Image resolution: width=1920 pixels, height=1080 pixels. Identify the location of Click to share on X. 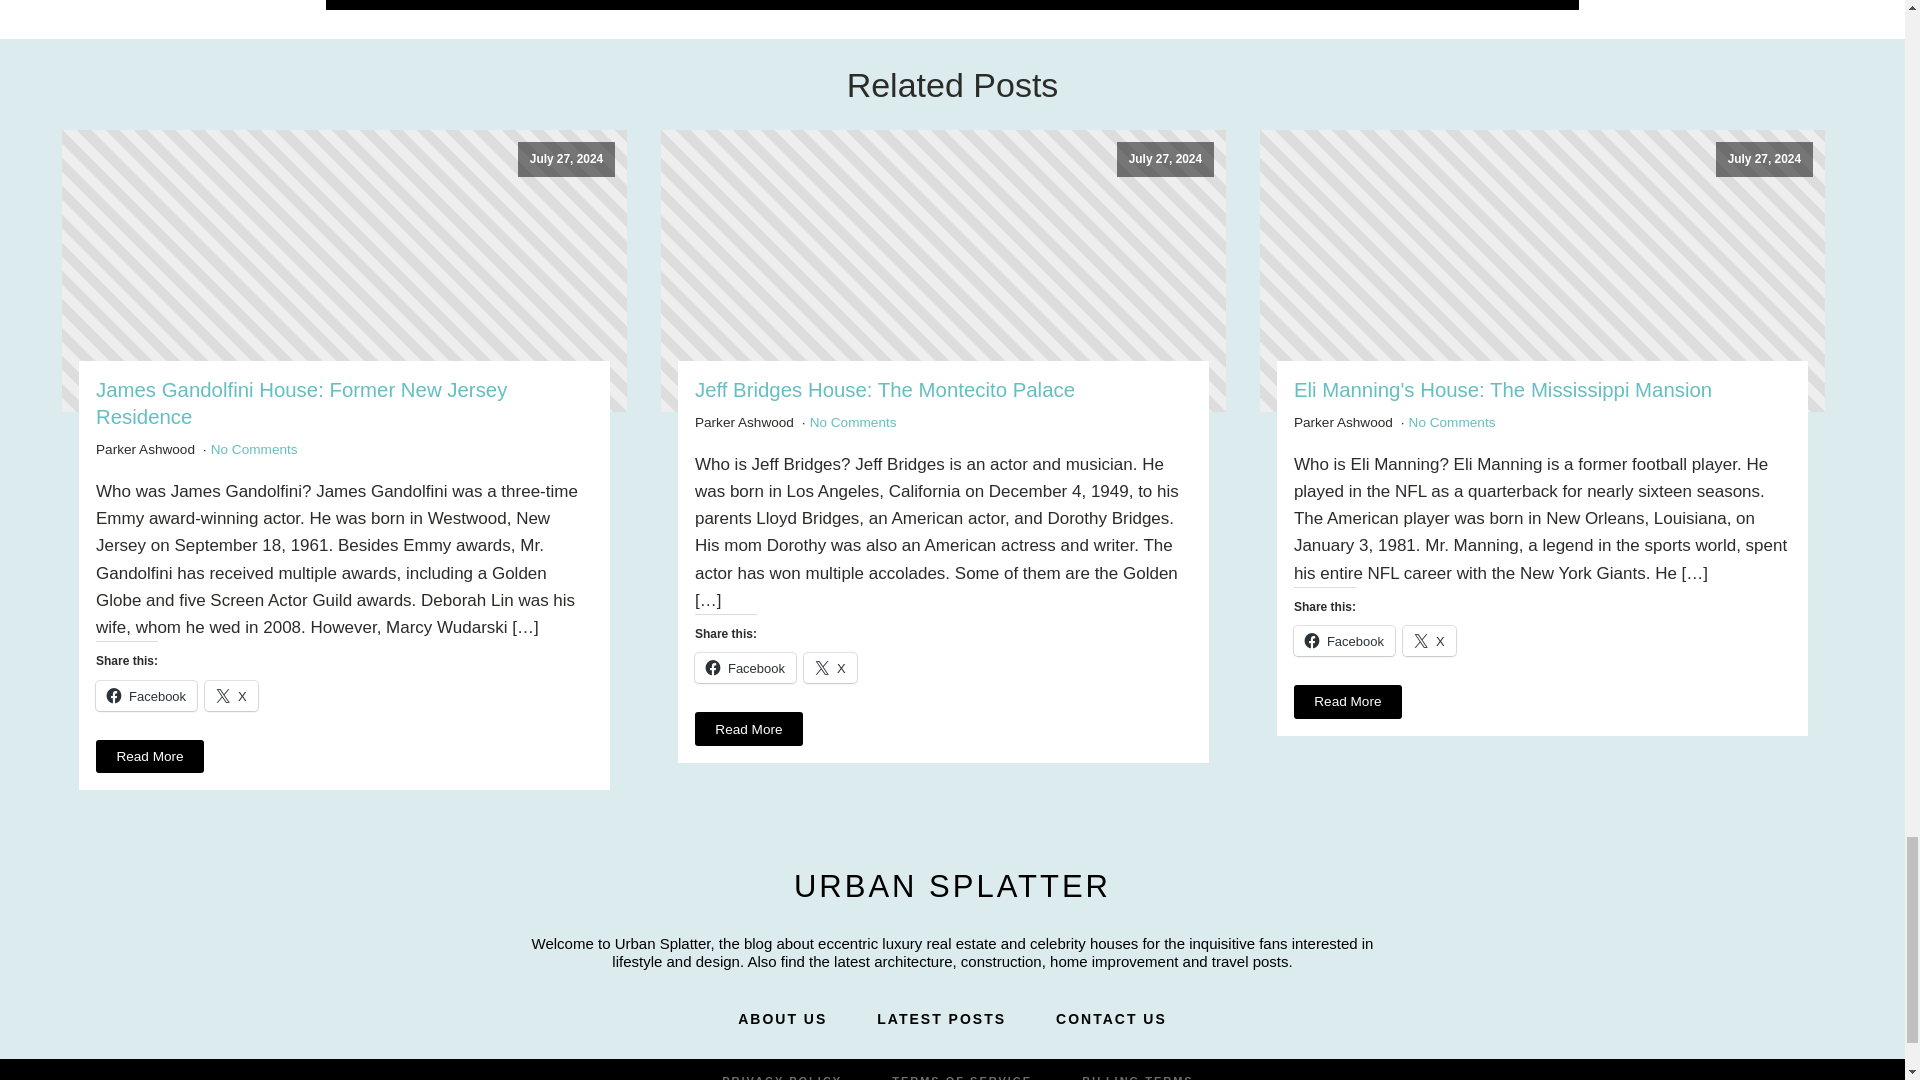
(231, 696).